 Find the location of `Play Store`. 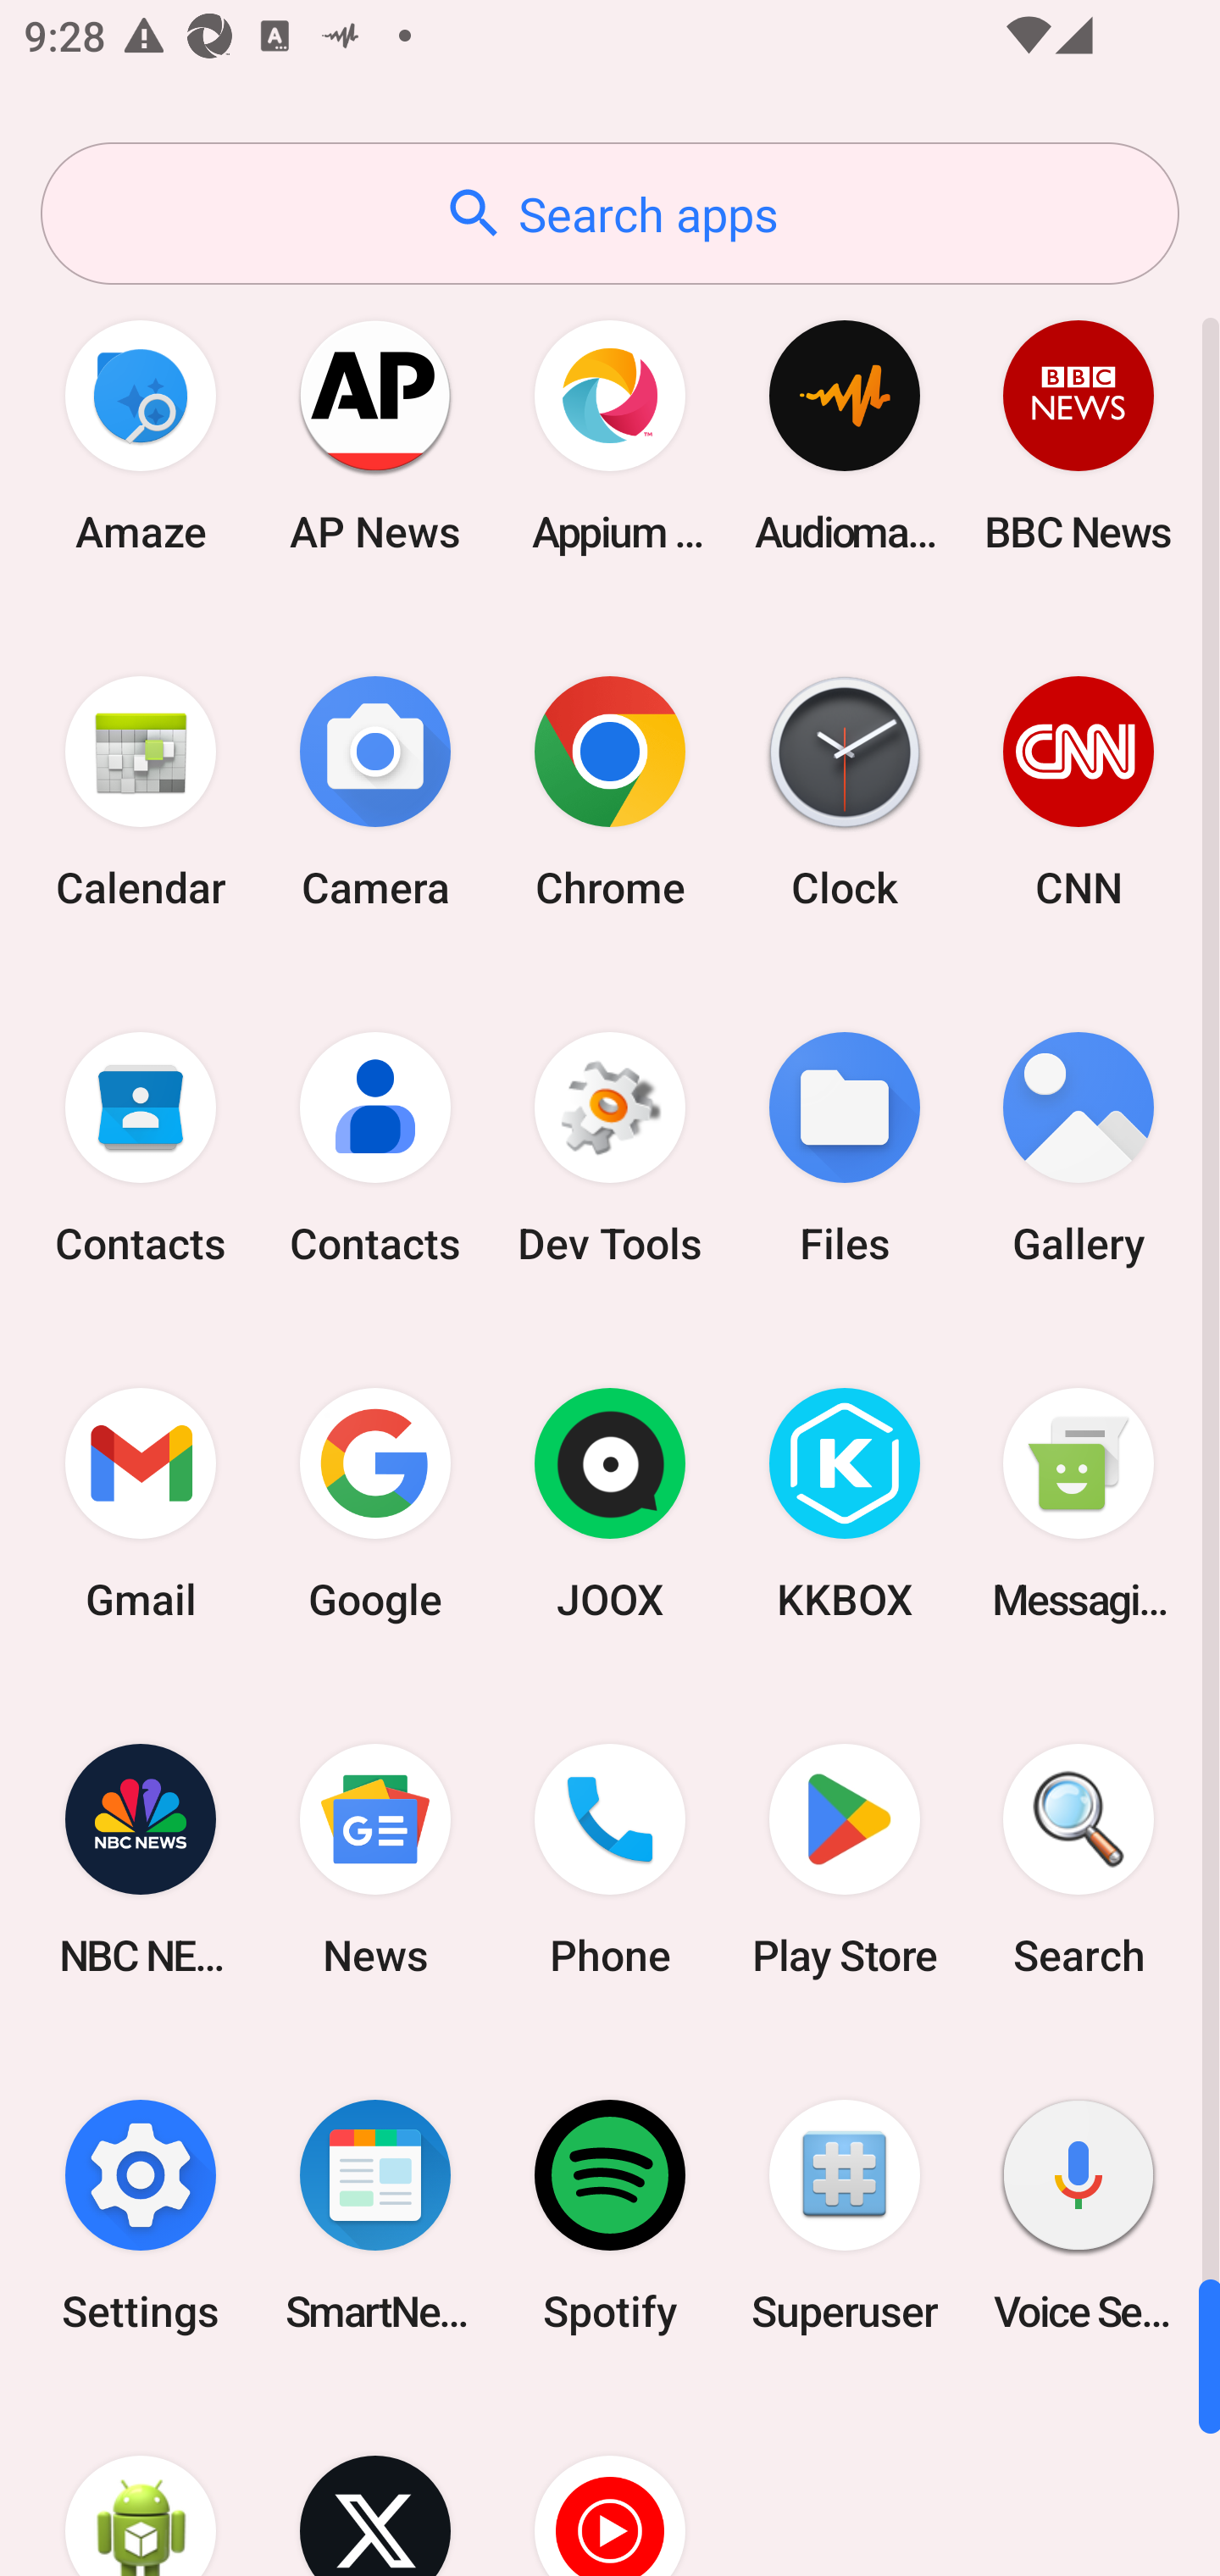

Play Store is located at coordinates (844, 1859).